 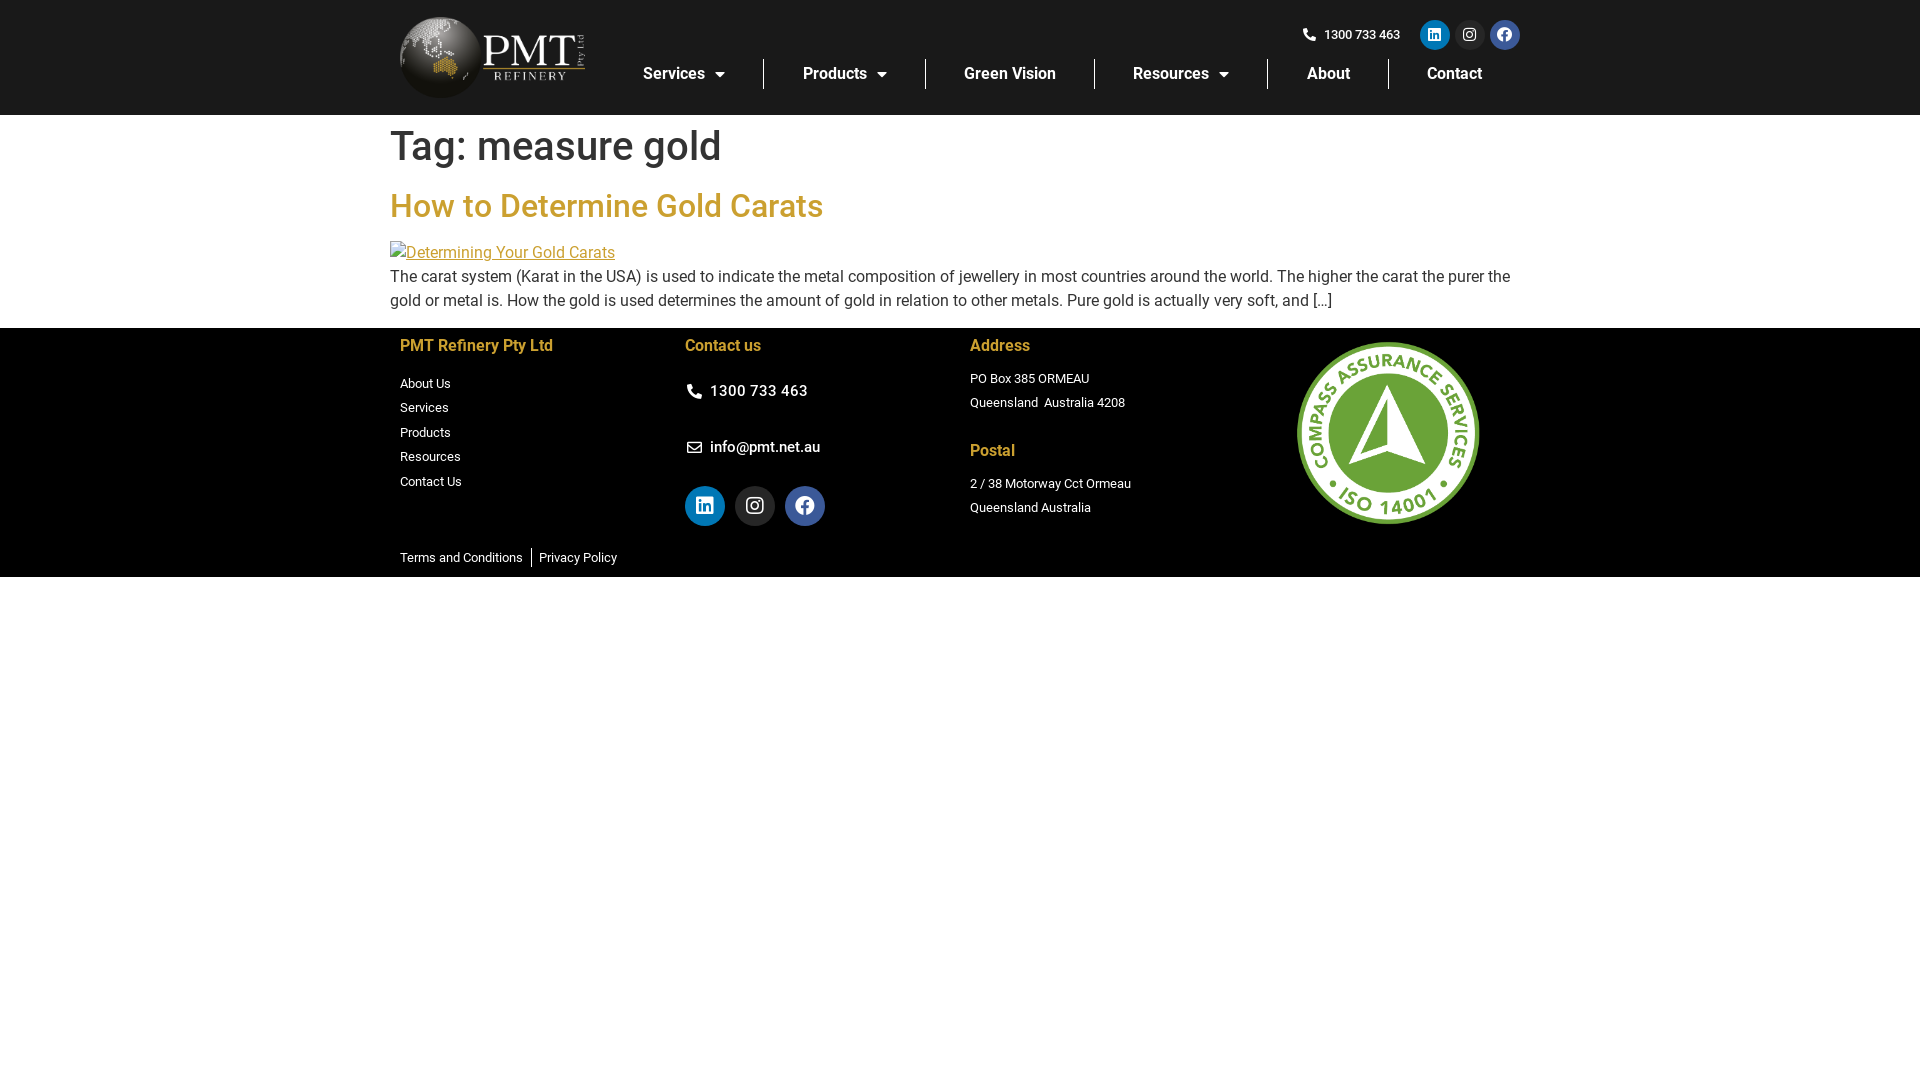 What do you see at coordinates (532, 456) in the screenshot?
I see `Resources` at bounding box center [532, 456].